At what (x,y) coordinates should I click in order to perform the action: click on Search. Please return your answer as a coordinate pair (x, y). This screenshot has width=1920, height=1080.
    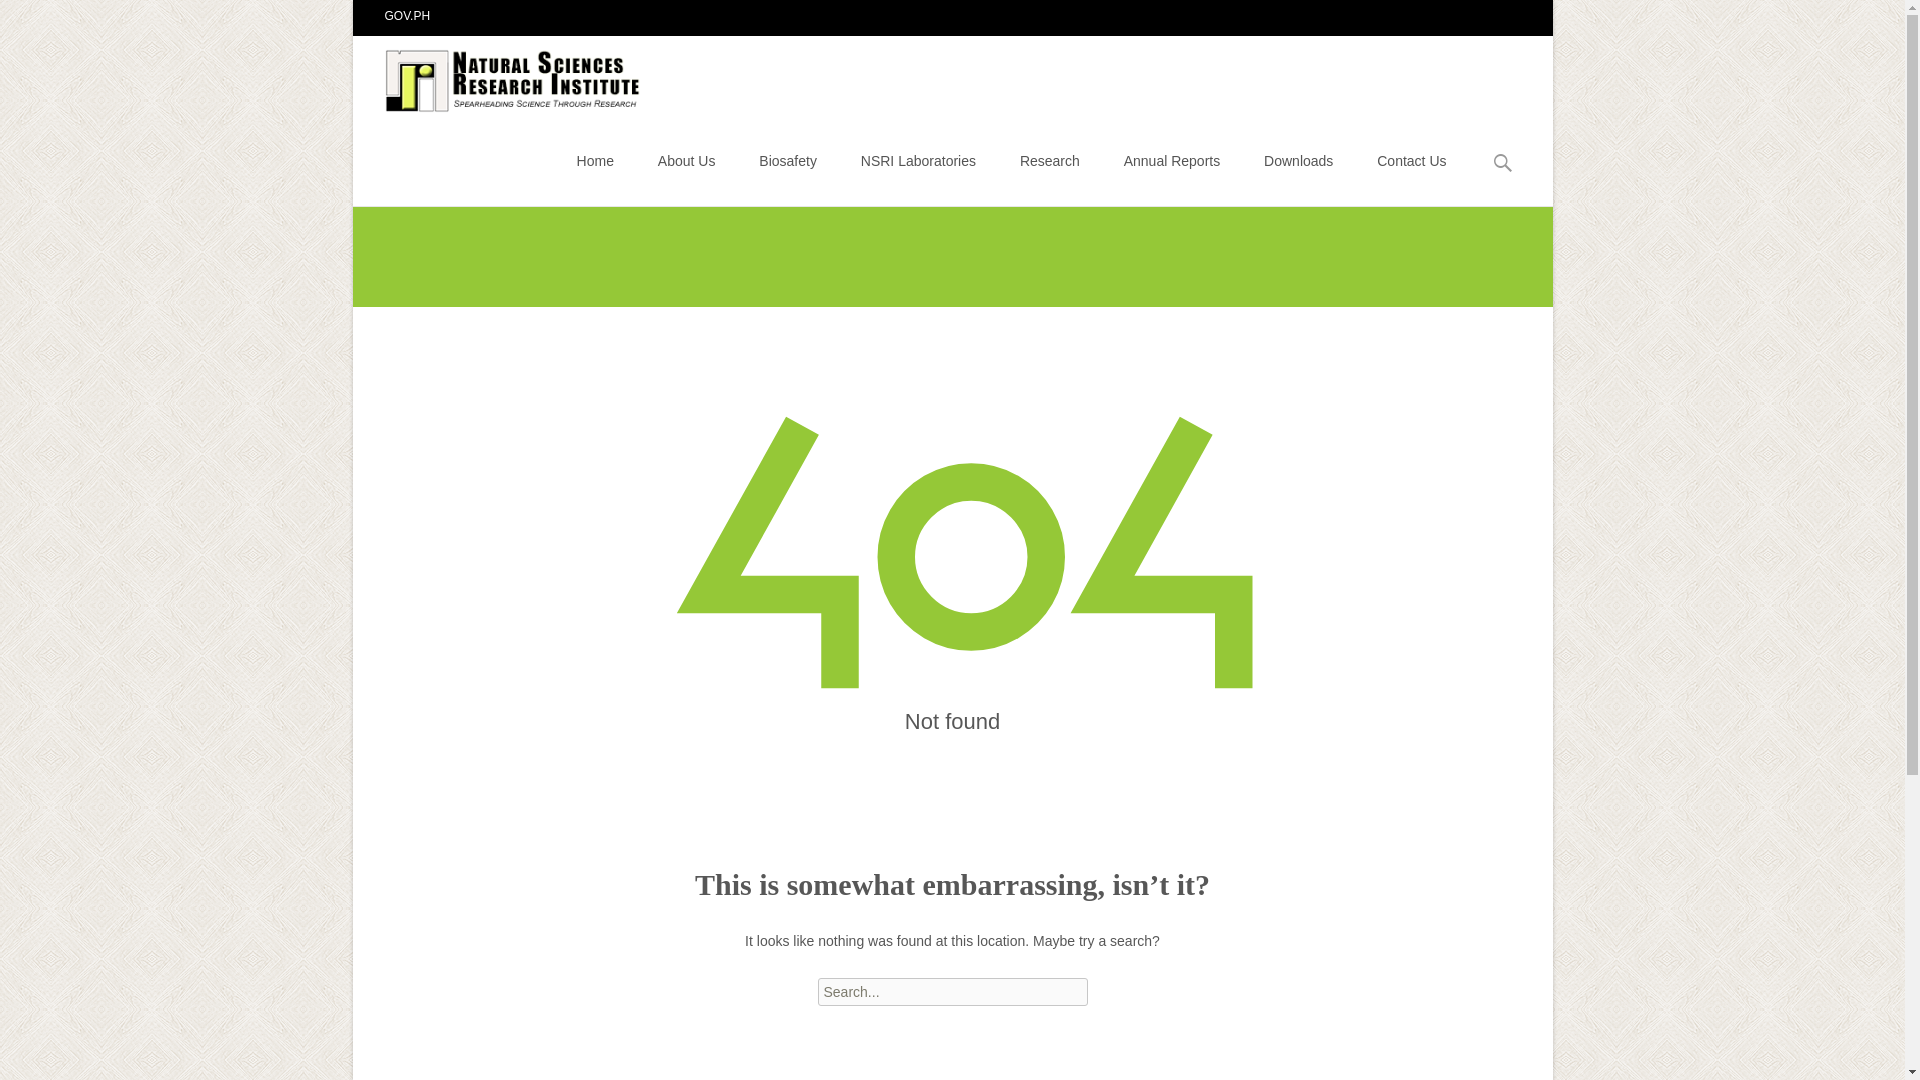
    Looking at the image, I should click on (46, 18).